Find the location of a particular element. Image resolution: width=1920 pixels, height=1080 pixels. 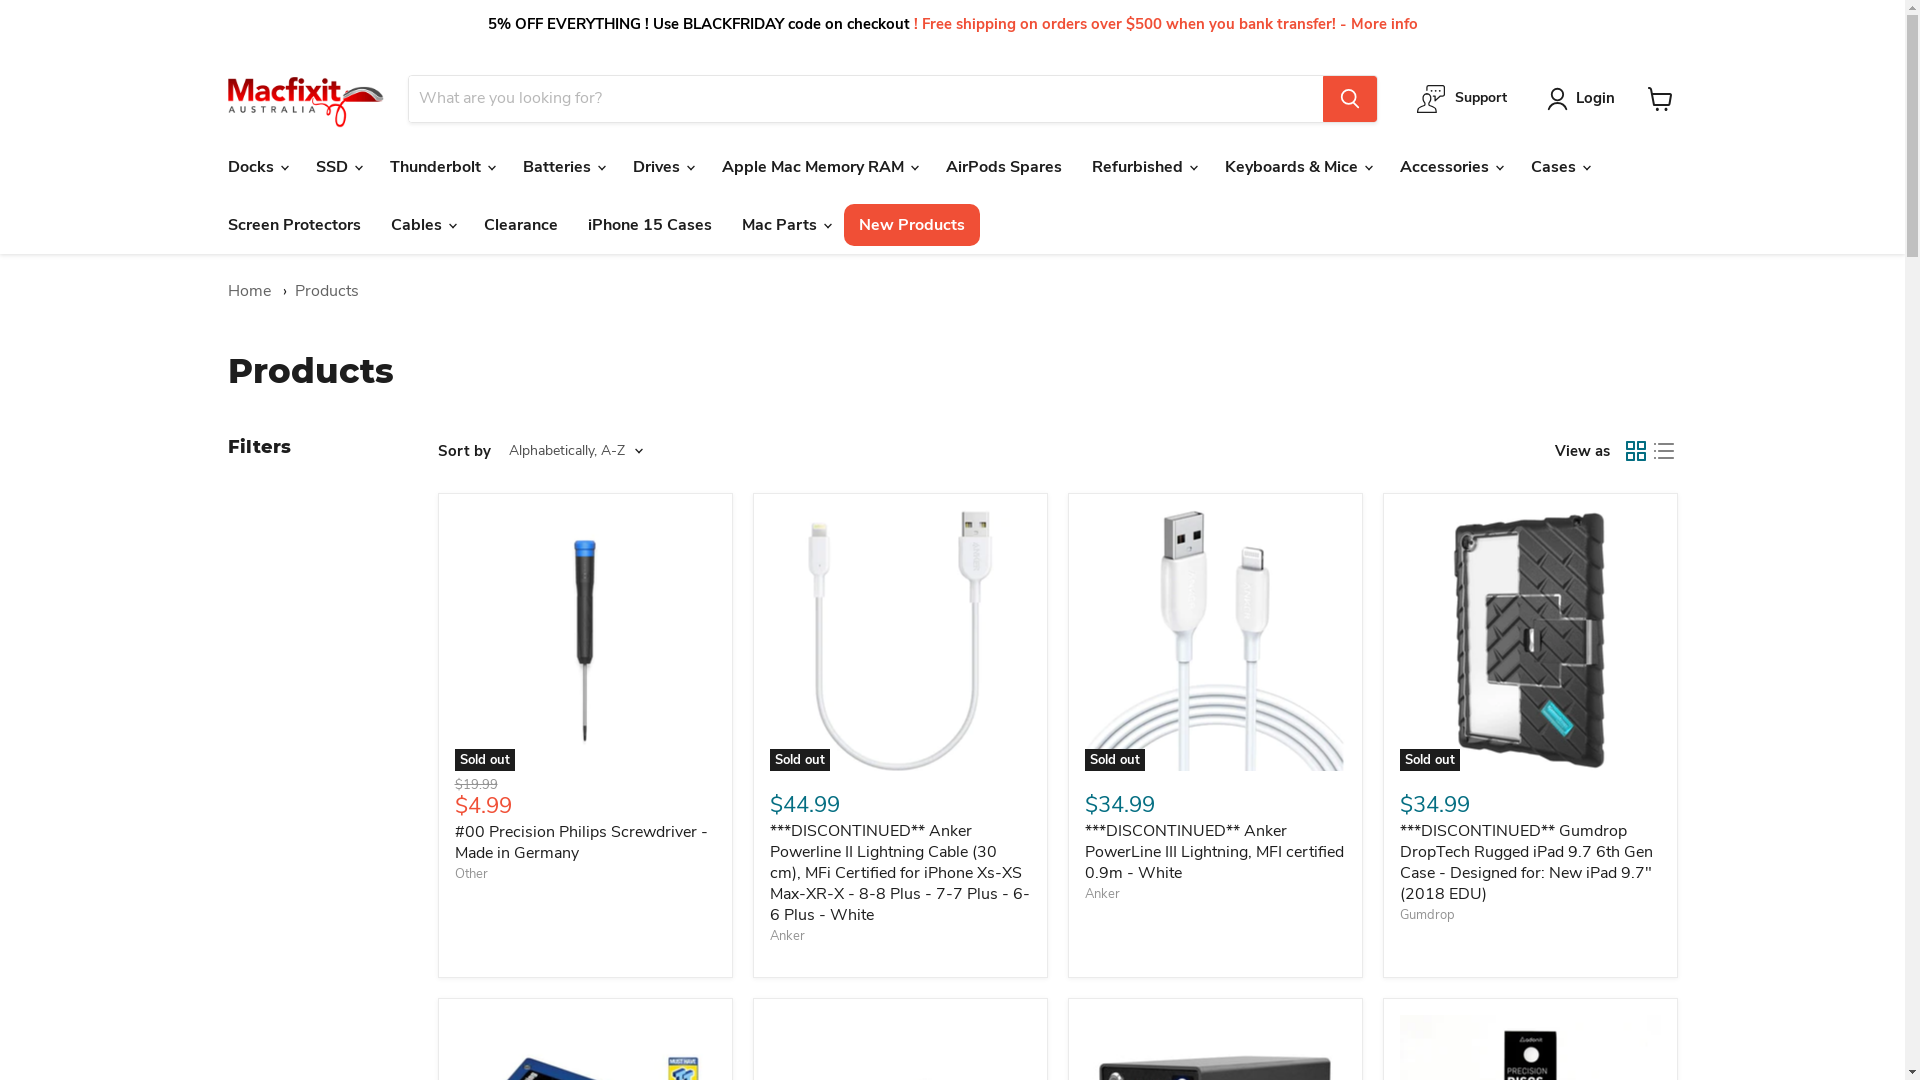

View cart is located at coordinates (1660, 98).